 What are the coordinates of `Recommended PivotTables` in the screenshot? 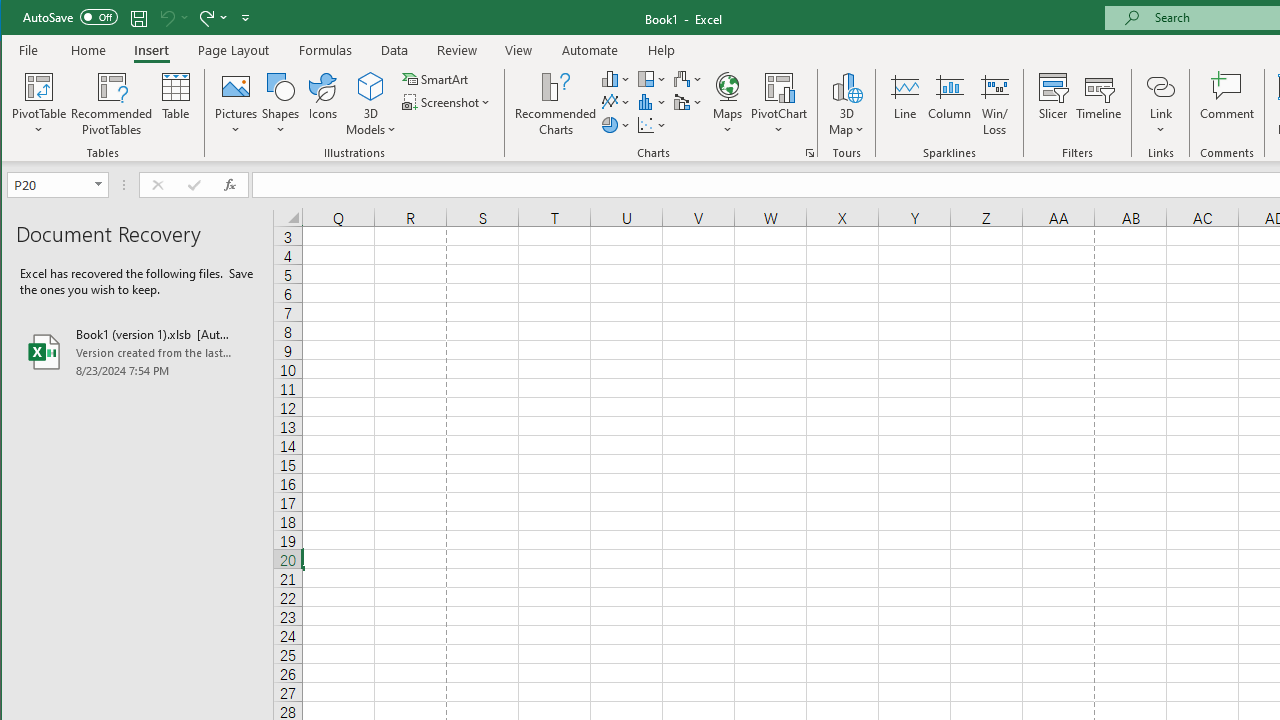 It's located at (112, 104).